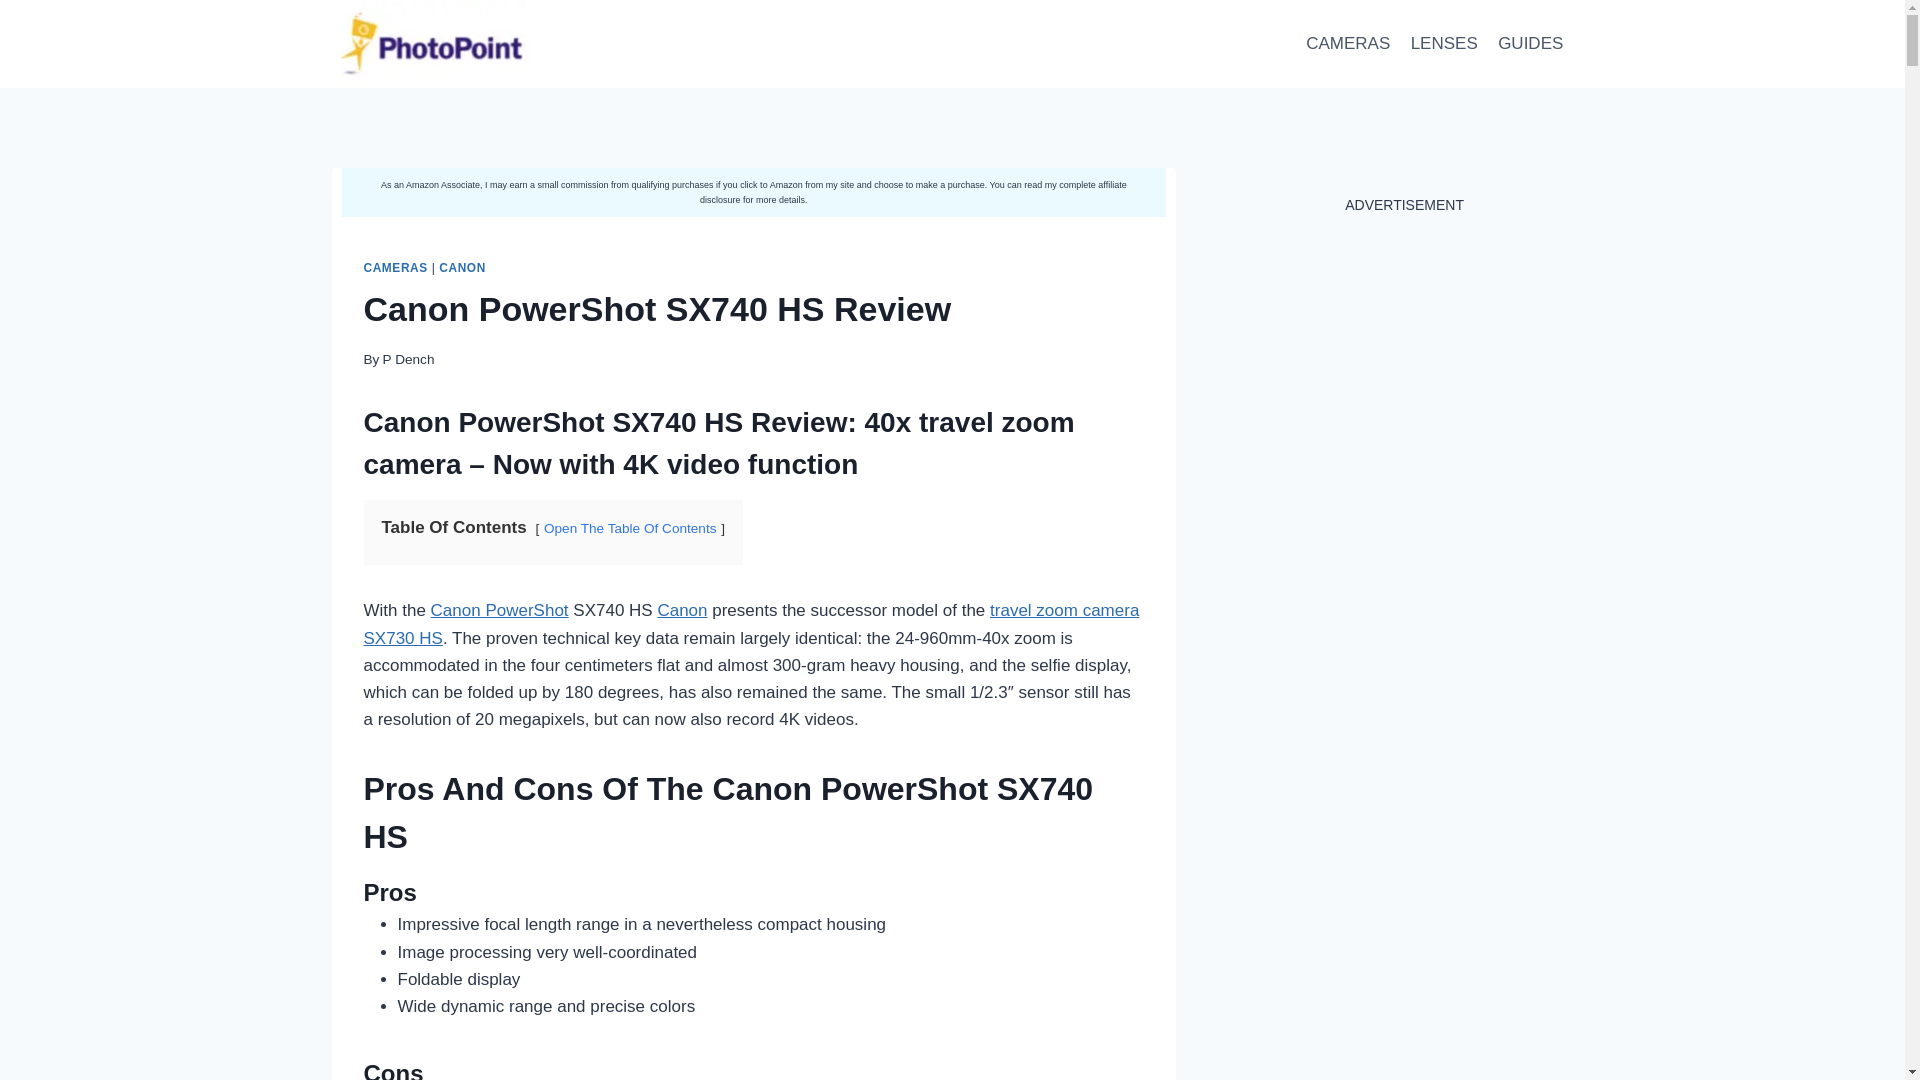 Image resolution: width=1920 pixels, height=1080 pixels. I want to click on GUIDES, so click(1531, 44).